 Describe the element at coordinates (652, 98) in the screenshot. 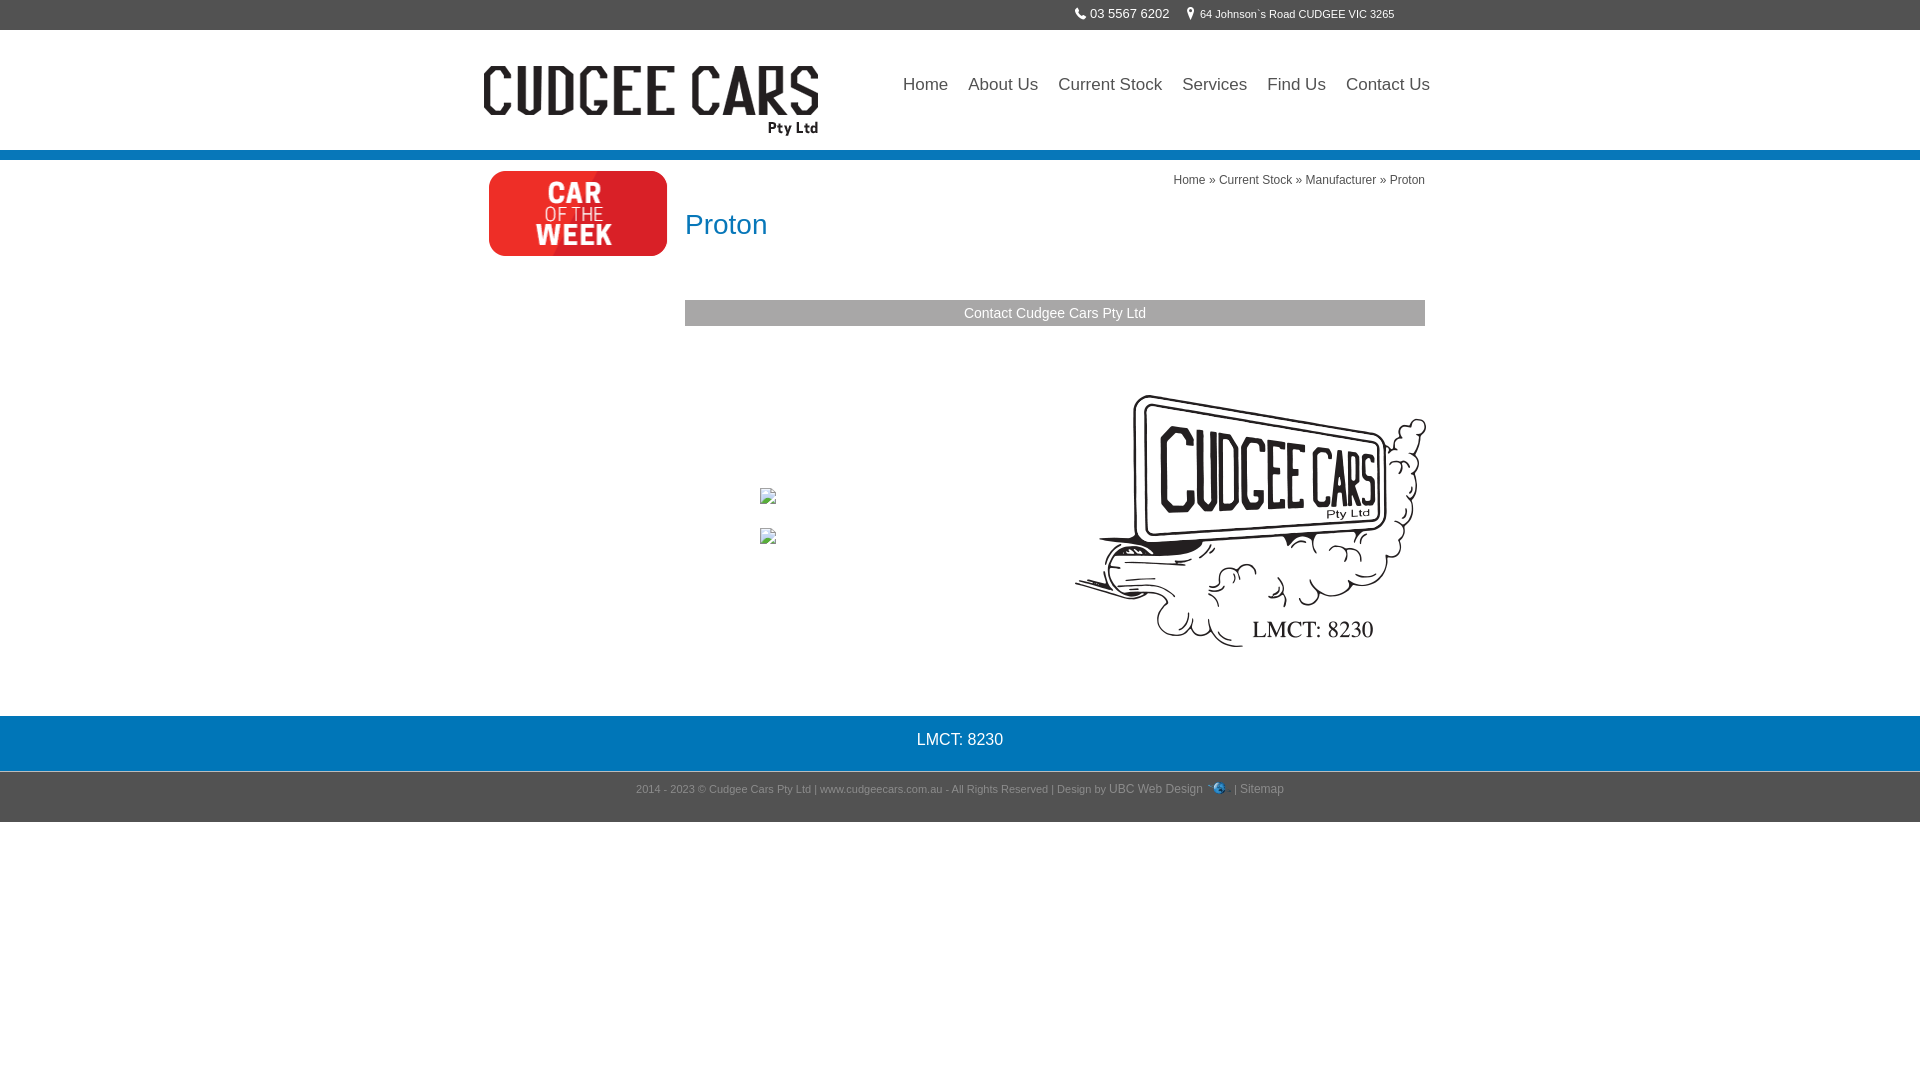

I see `Cudgee Cars Pty Ltd` at that location.